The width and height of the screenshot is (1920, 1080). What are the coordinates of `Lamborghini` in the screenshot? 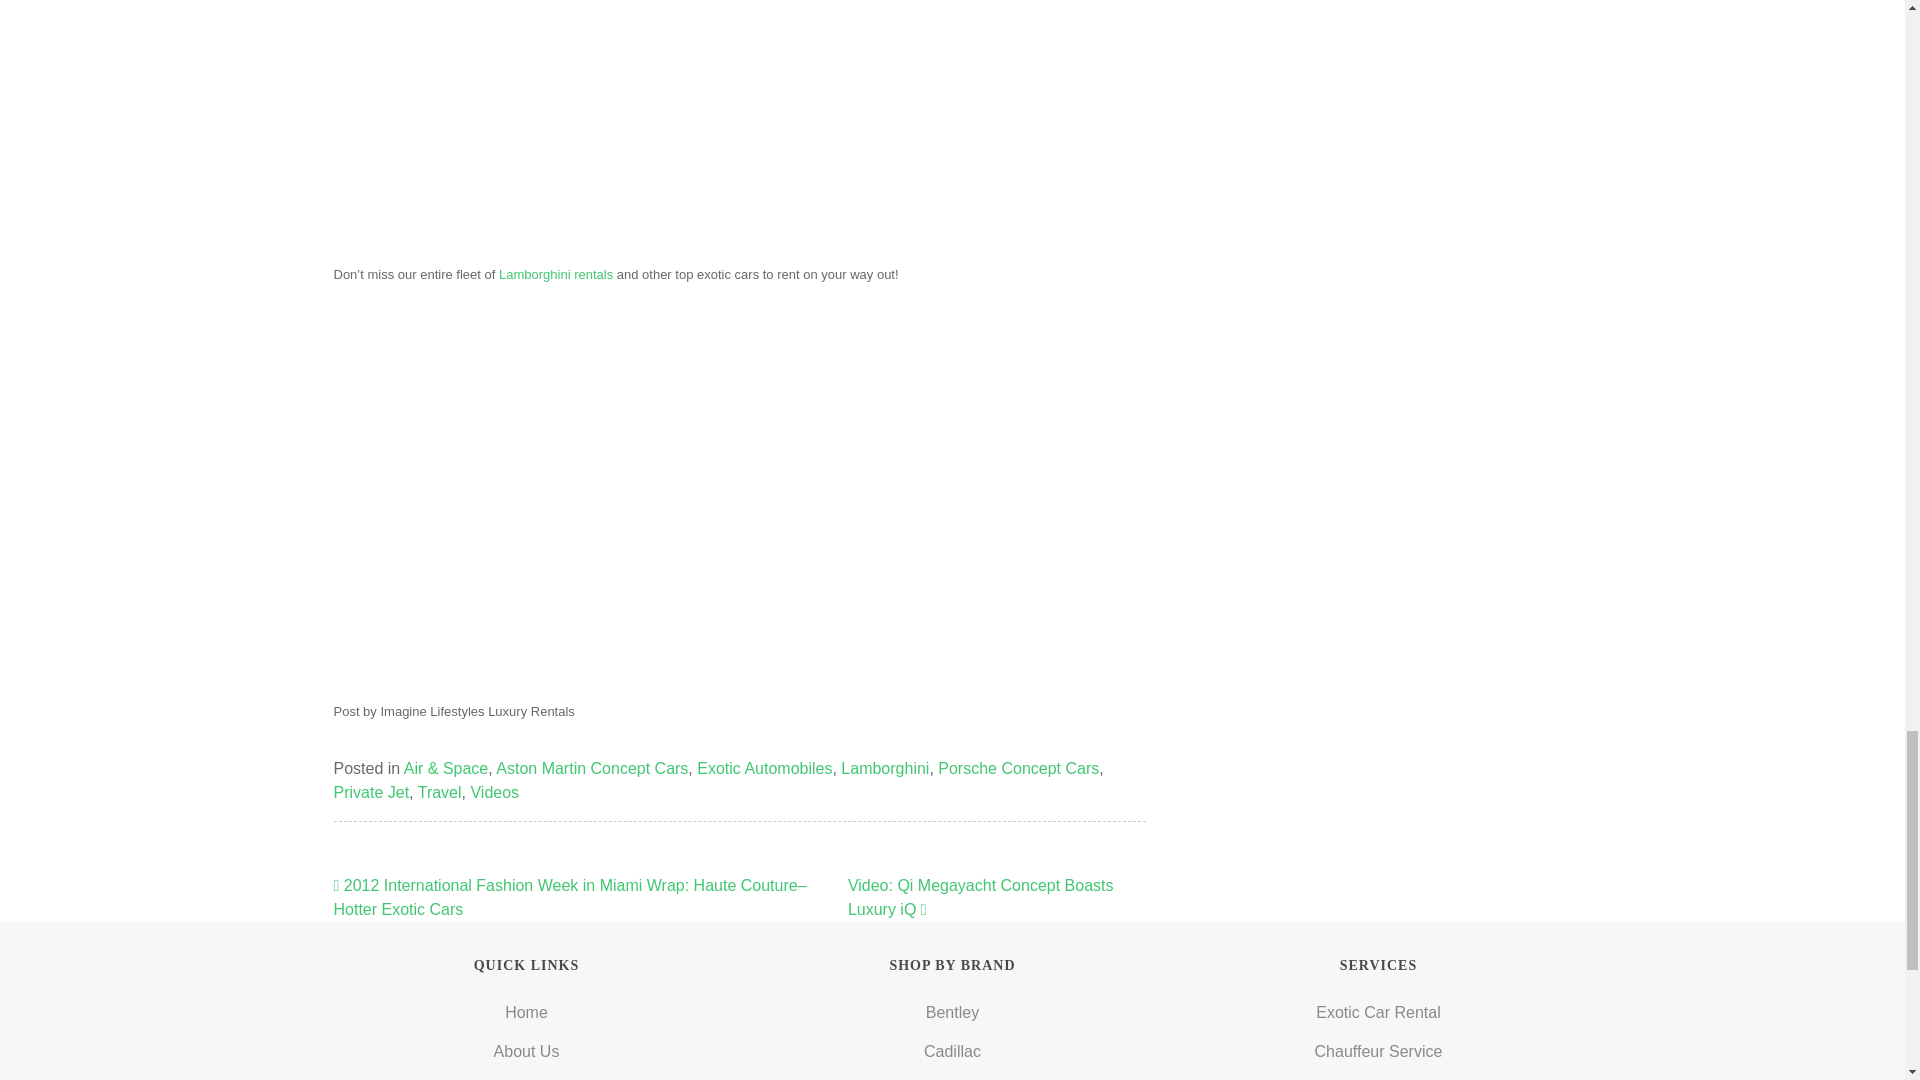 It's located at (884, 768).